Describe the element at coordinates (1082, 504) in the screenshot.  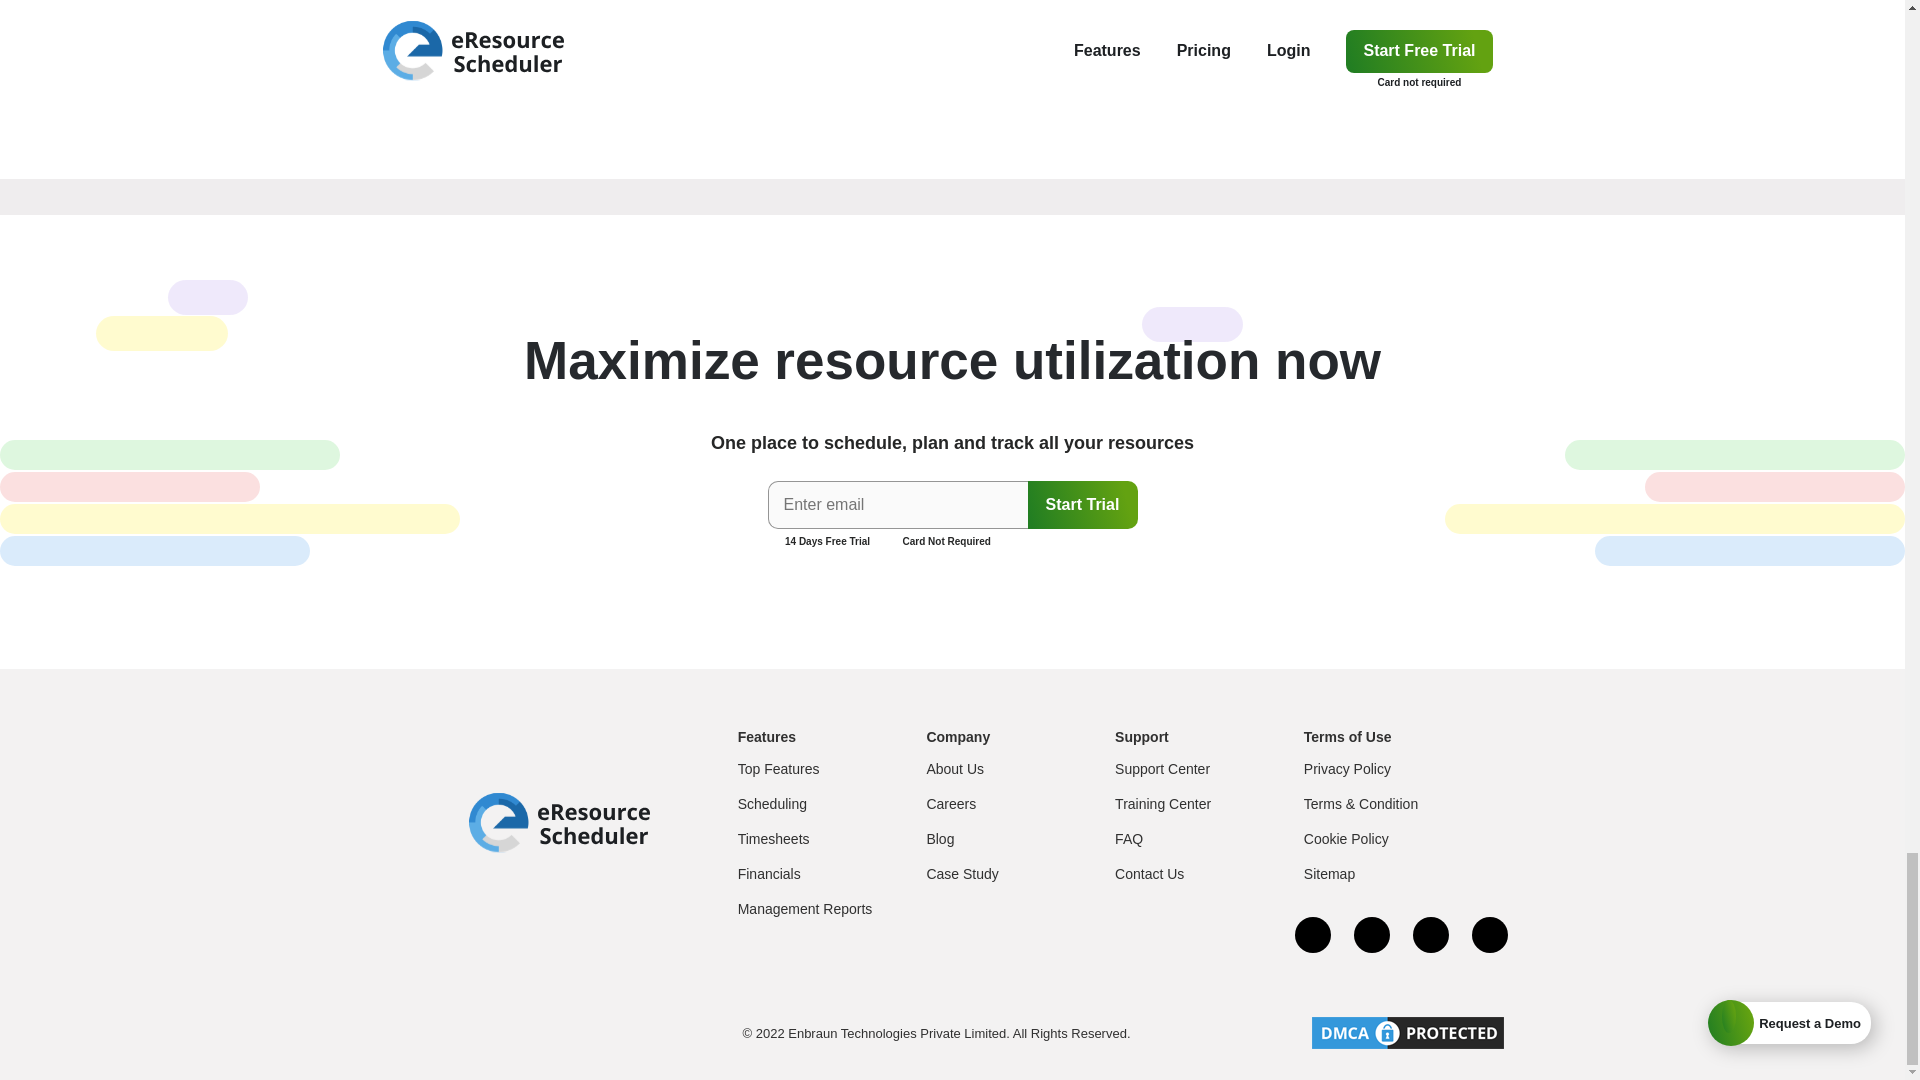
I see `Start Trial` at that location.